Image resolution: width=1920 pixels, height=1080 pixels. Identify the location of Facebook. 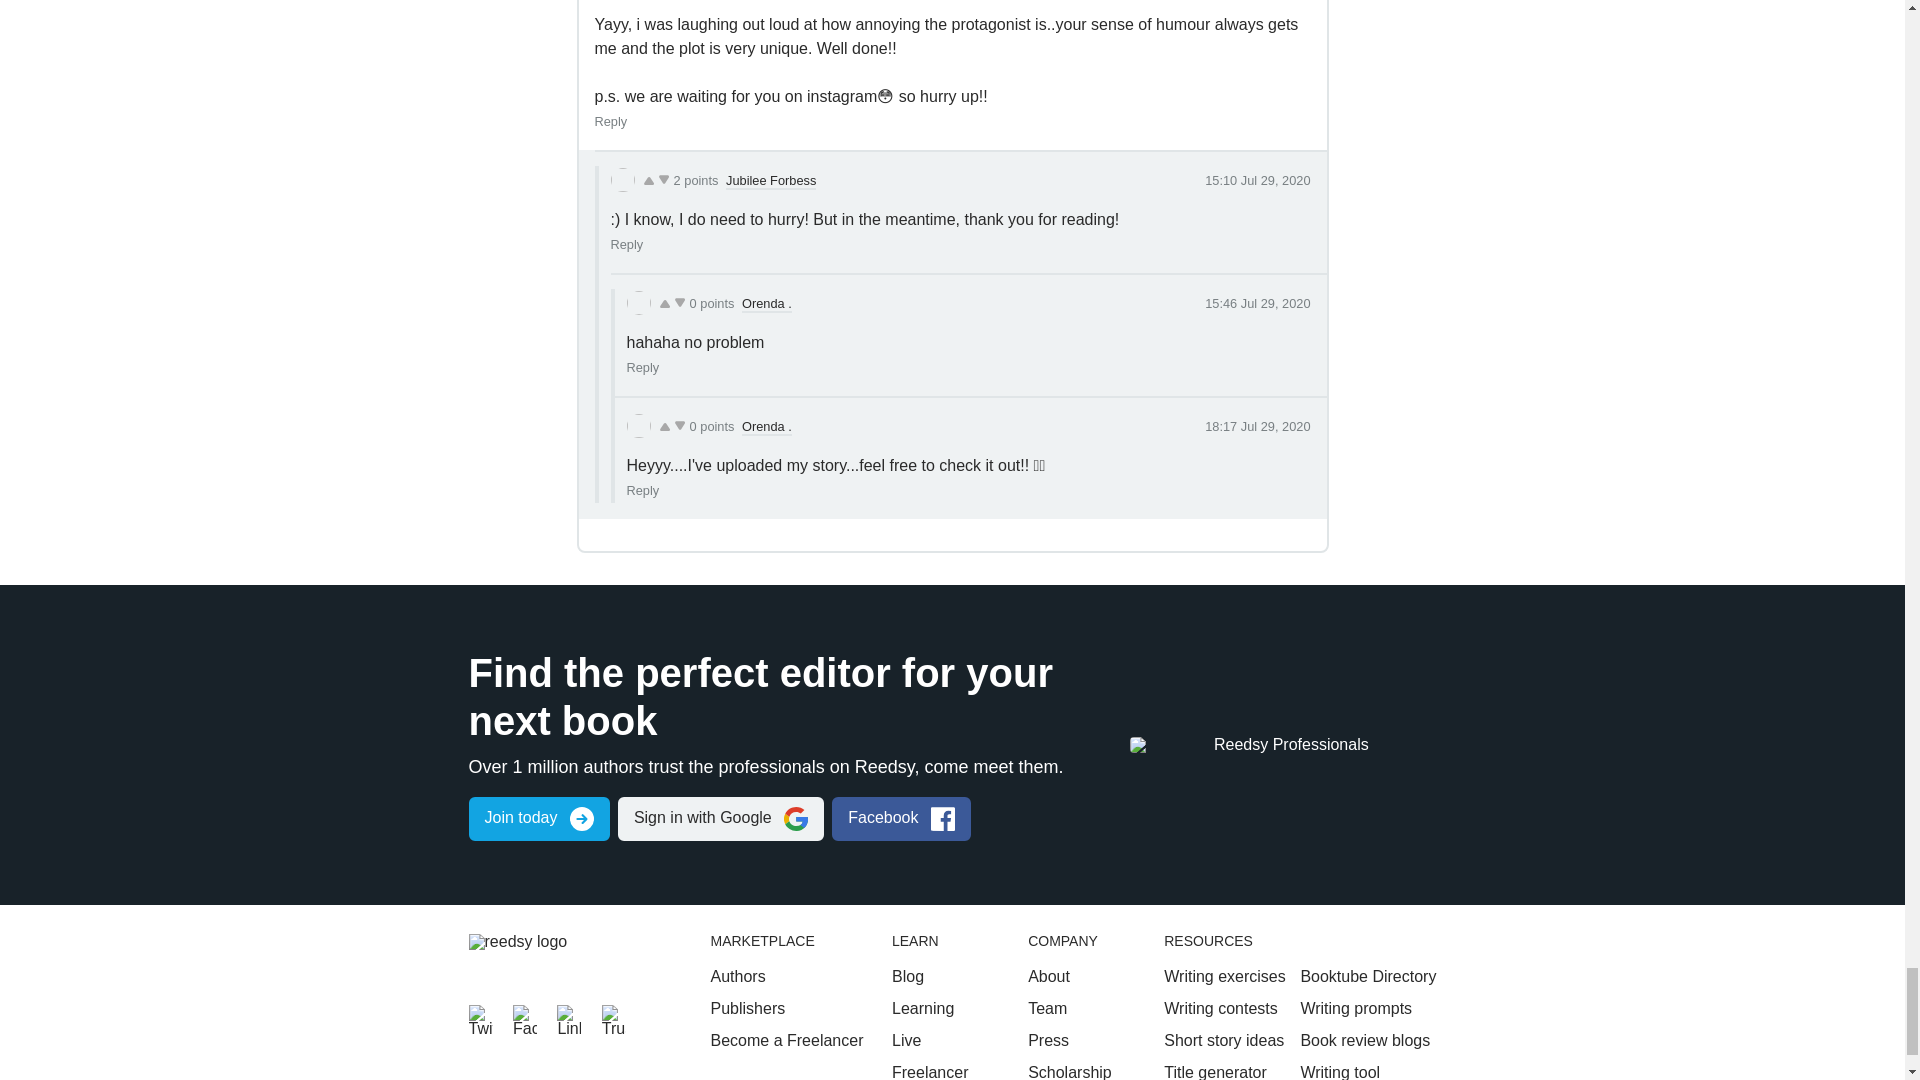
(524, 1017).